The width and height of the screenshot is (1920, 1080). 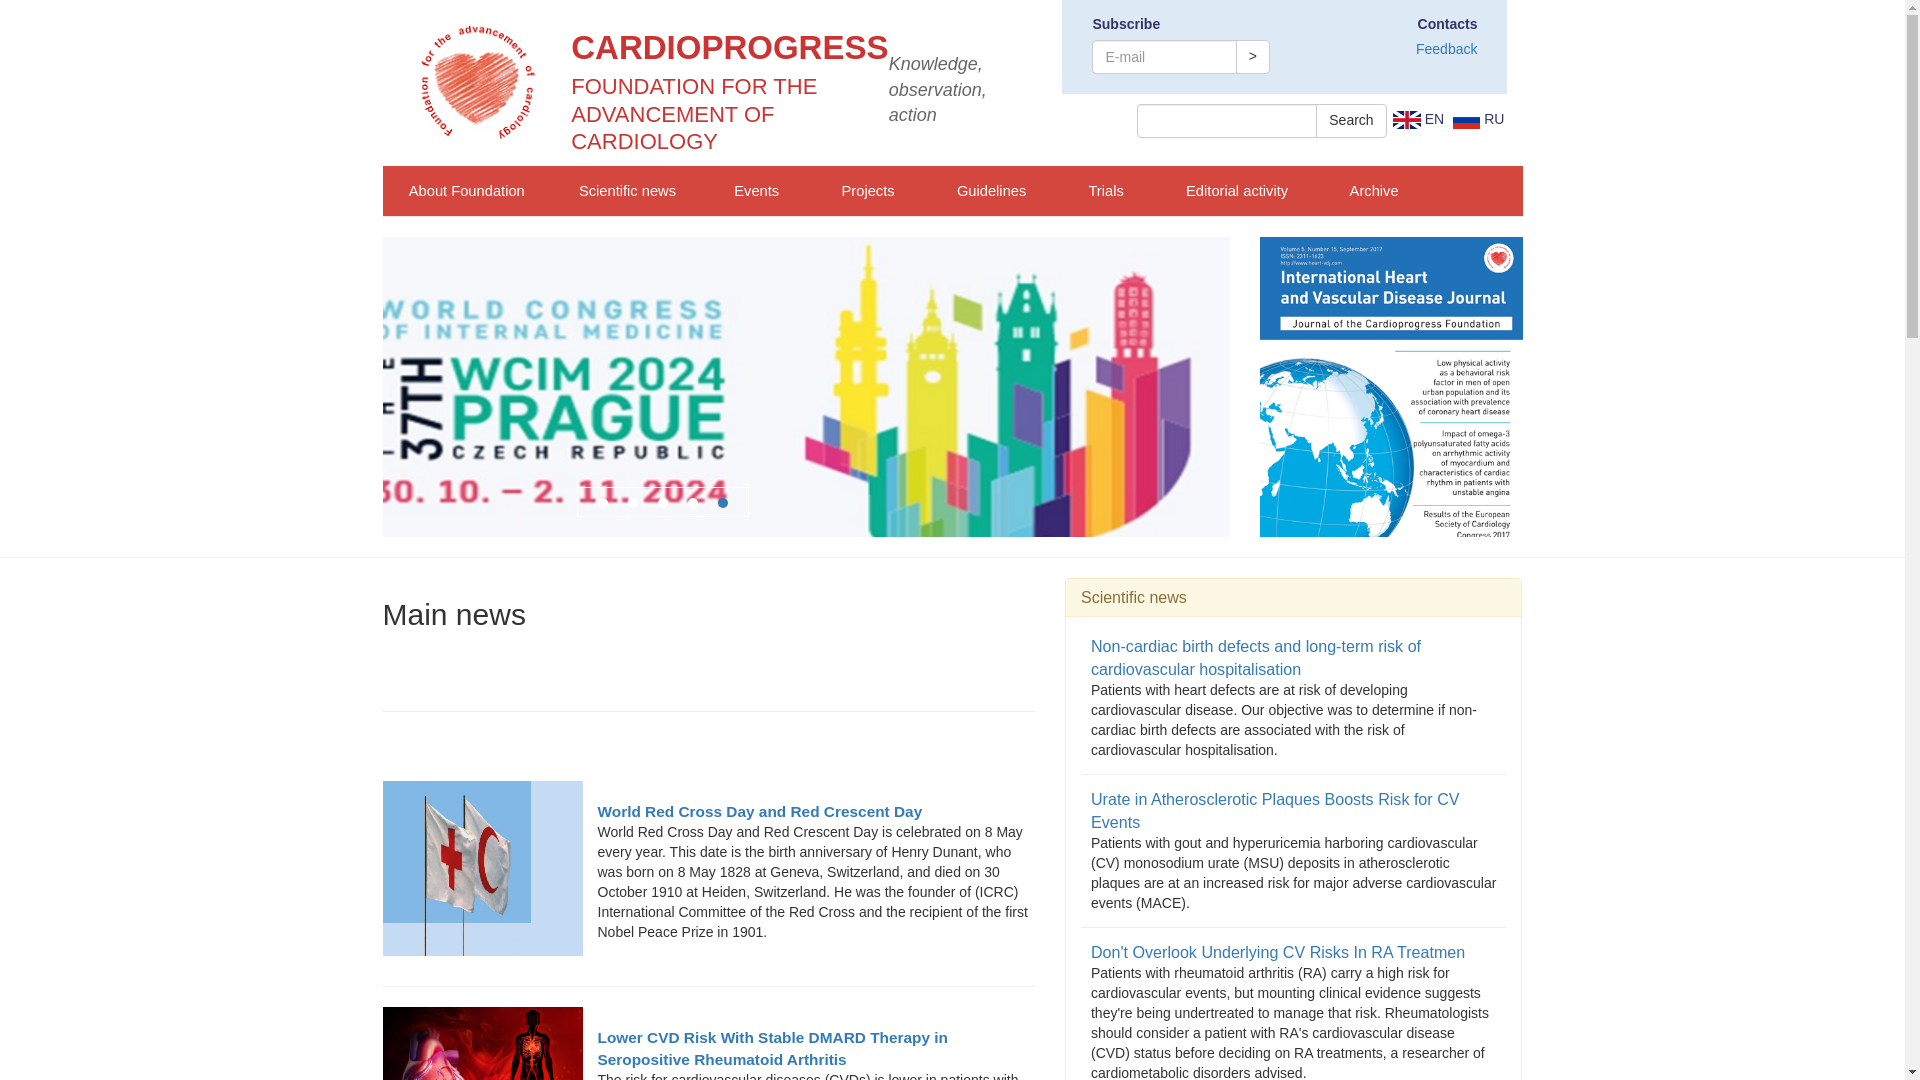 What do you see at coordinates (1446, 49) in the screenshot?
I see `Feedback` at bounding box center [1446, 49].